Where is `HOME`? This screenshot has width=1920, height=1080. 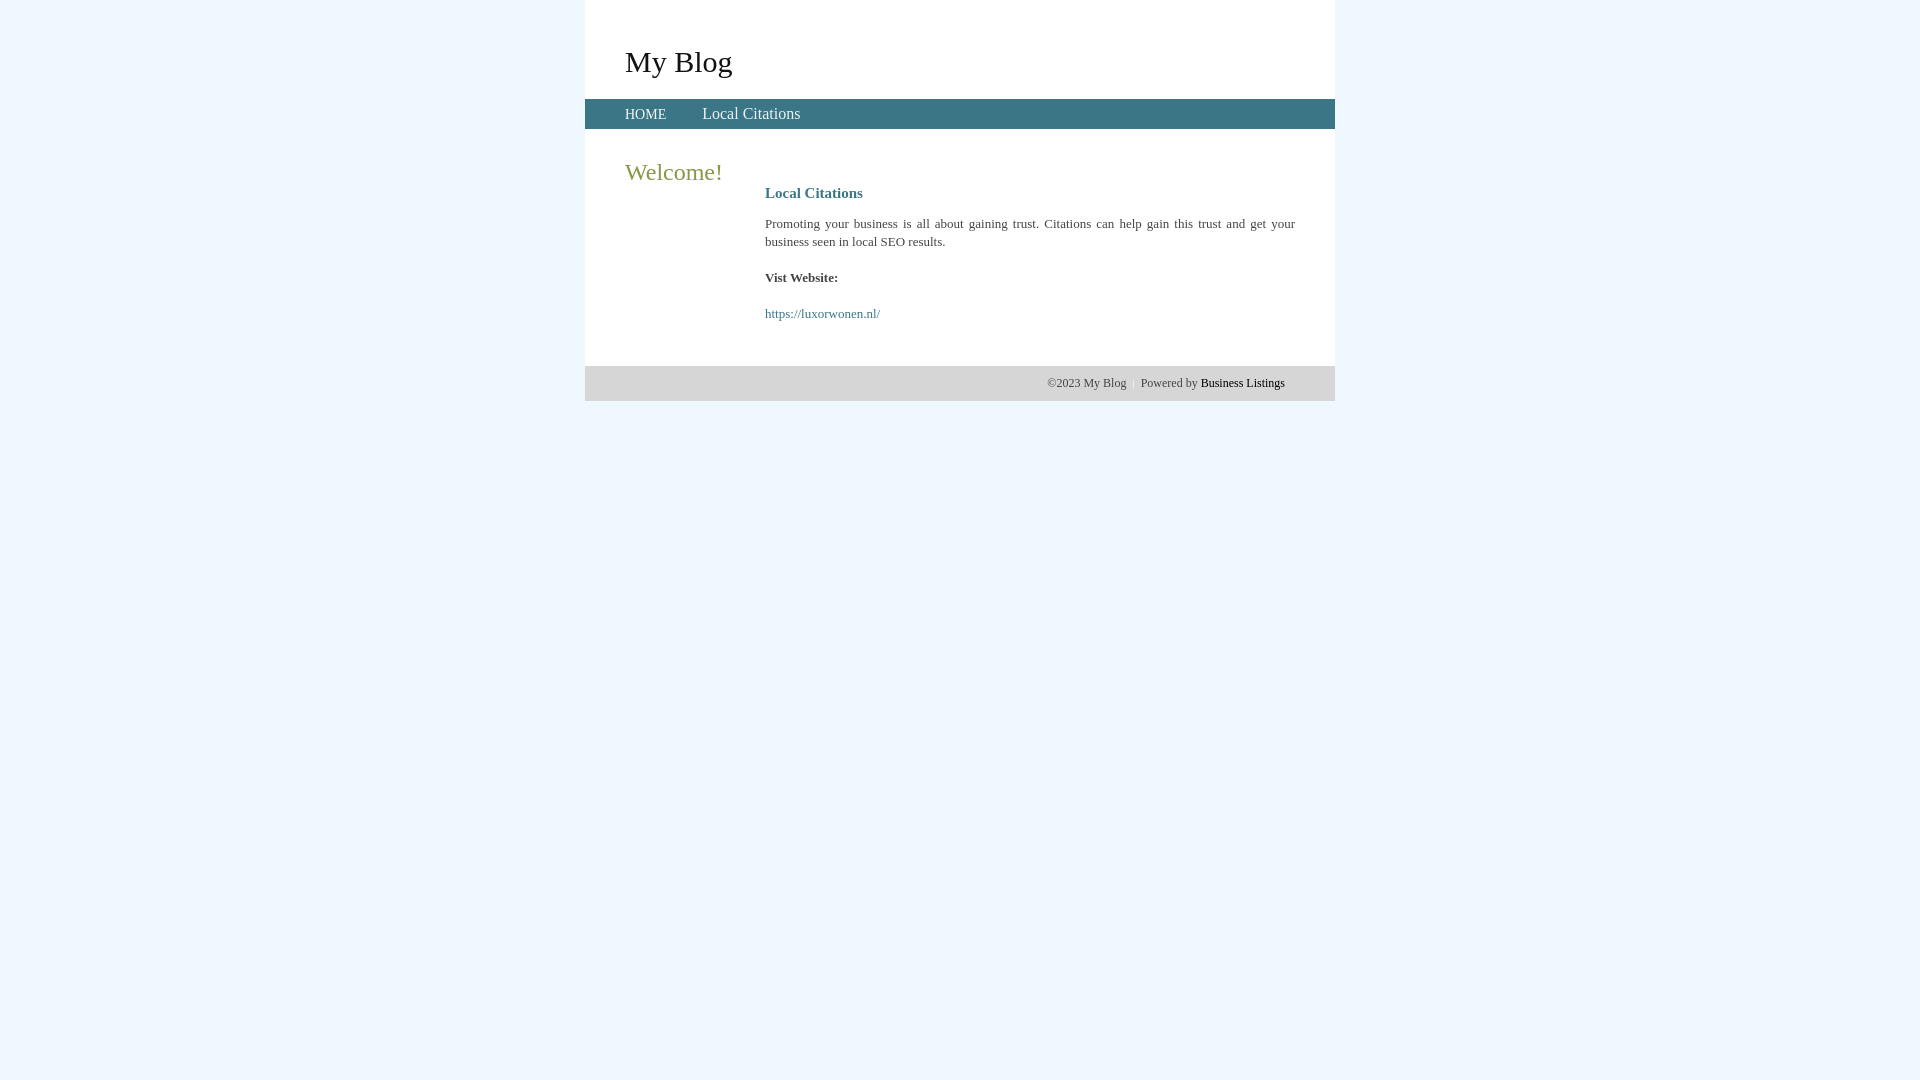
HOME is located at coordinates (646, 114).